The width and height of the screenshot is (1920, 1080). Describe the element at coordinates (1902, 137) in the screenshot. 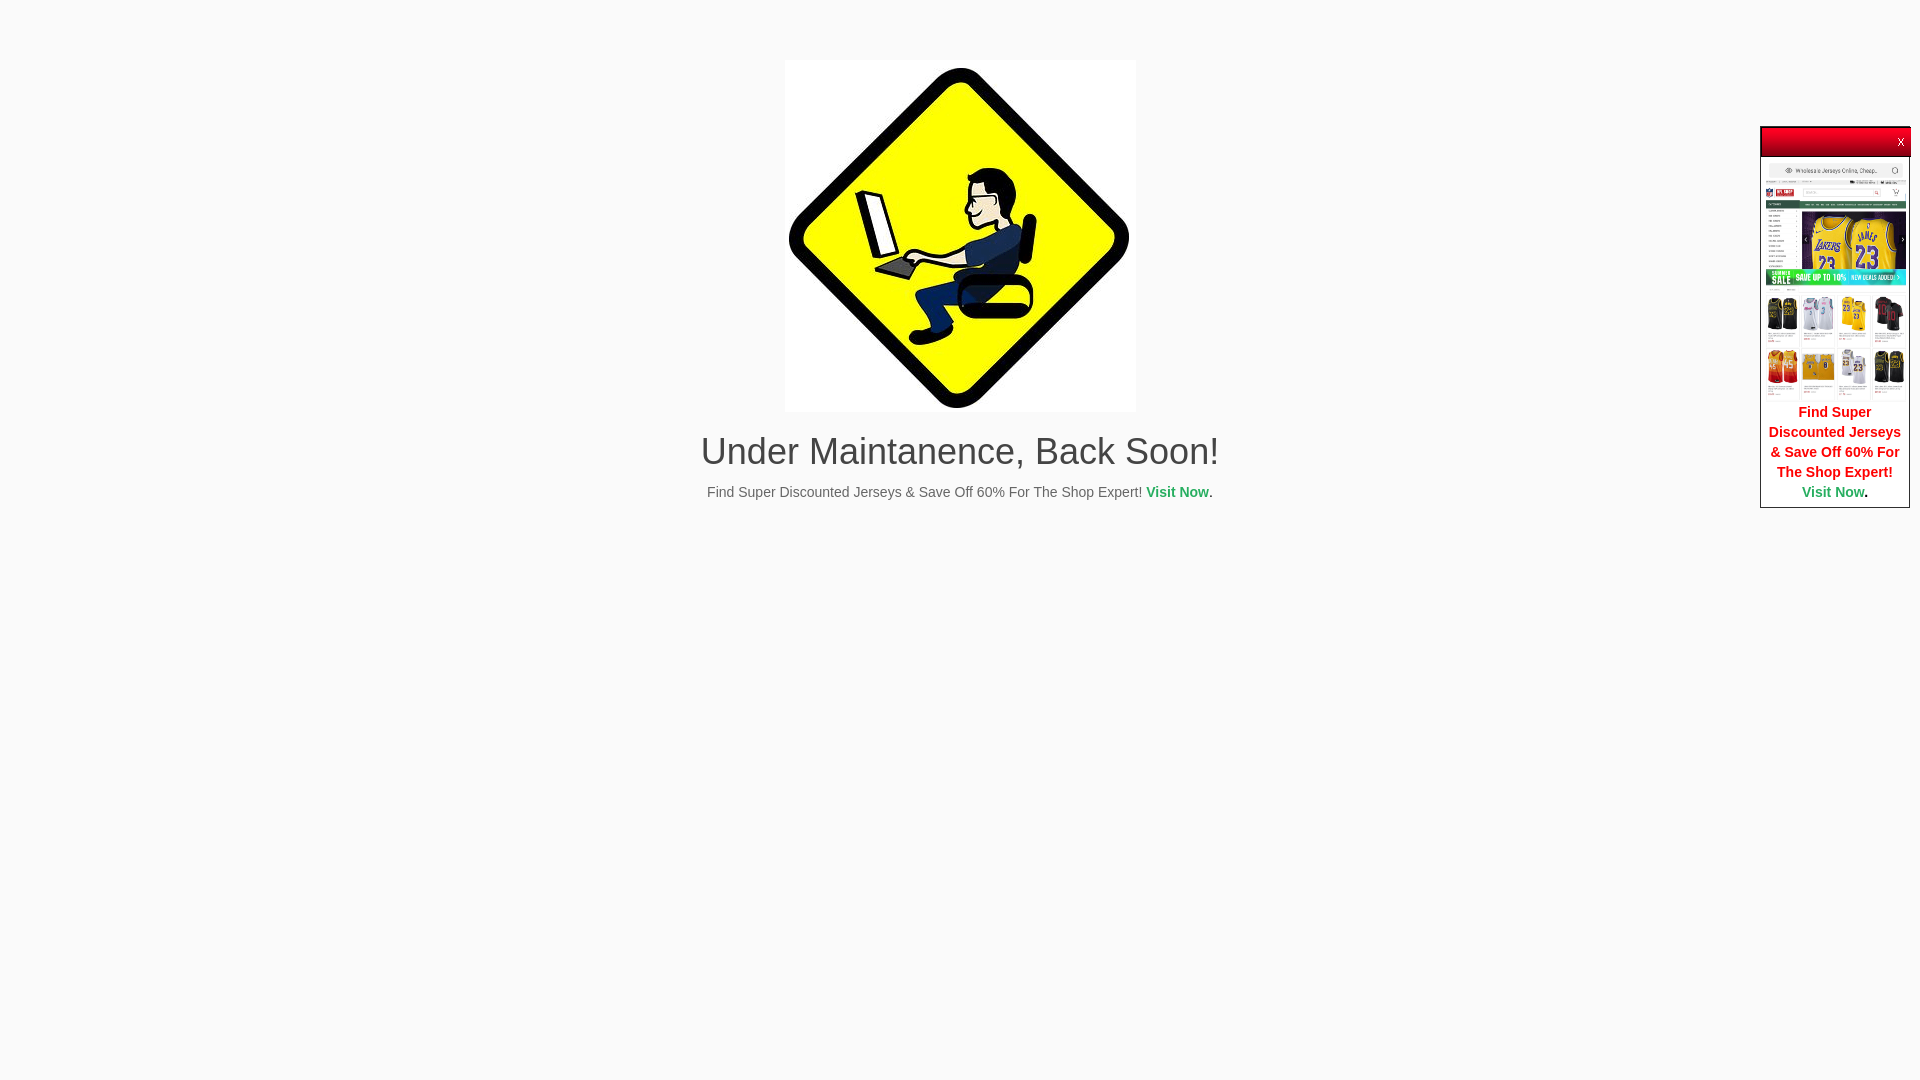

I see `  ` at that location.